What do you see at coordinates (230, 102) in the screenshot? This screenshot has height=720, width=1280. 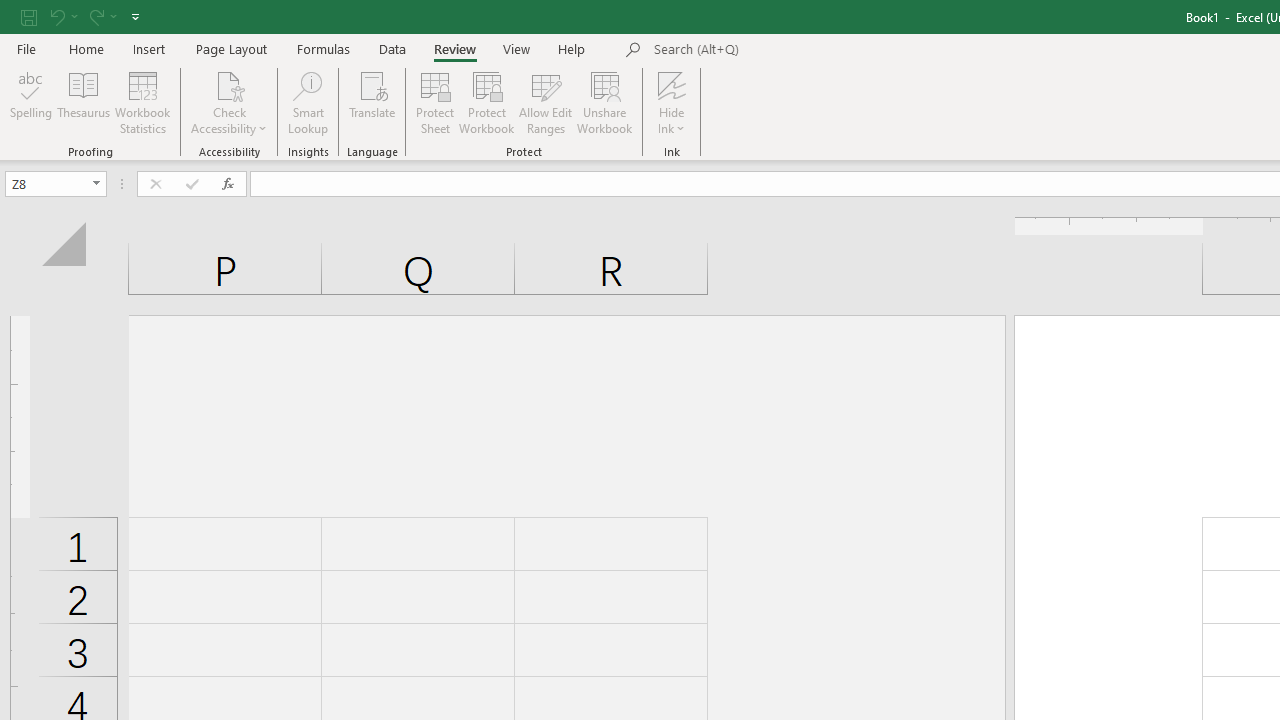 I see `Check Accessibility` at bounding box center [230, 102].